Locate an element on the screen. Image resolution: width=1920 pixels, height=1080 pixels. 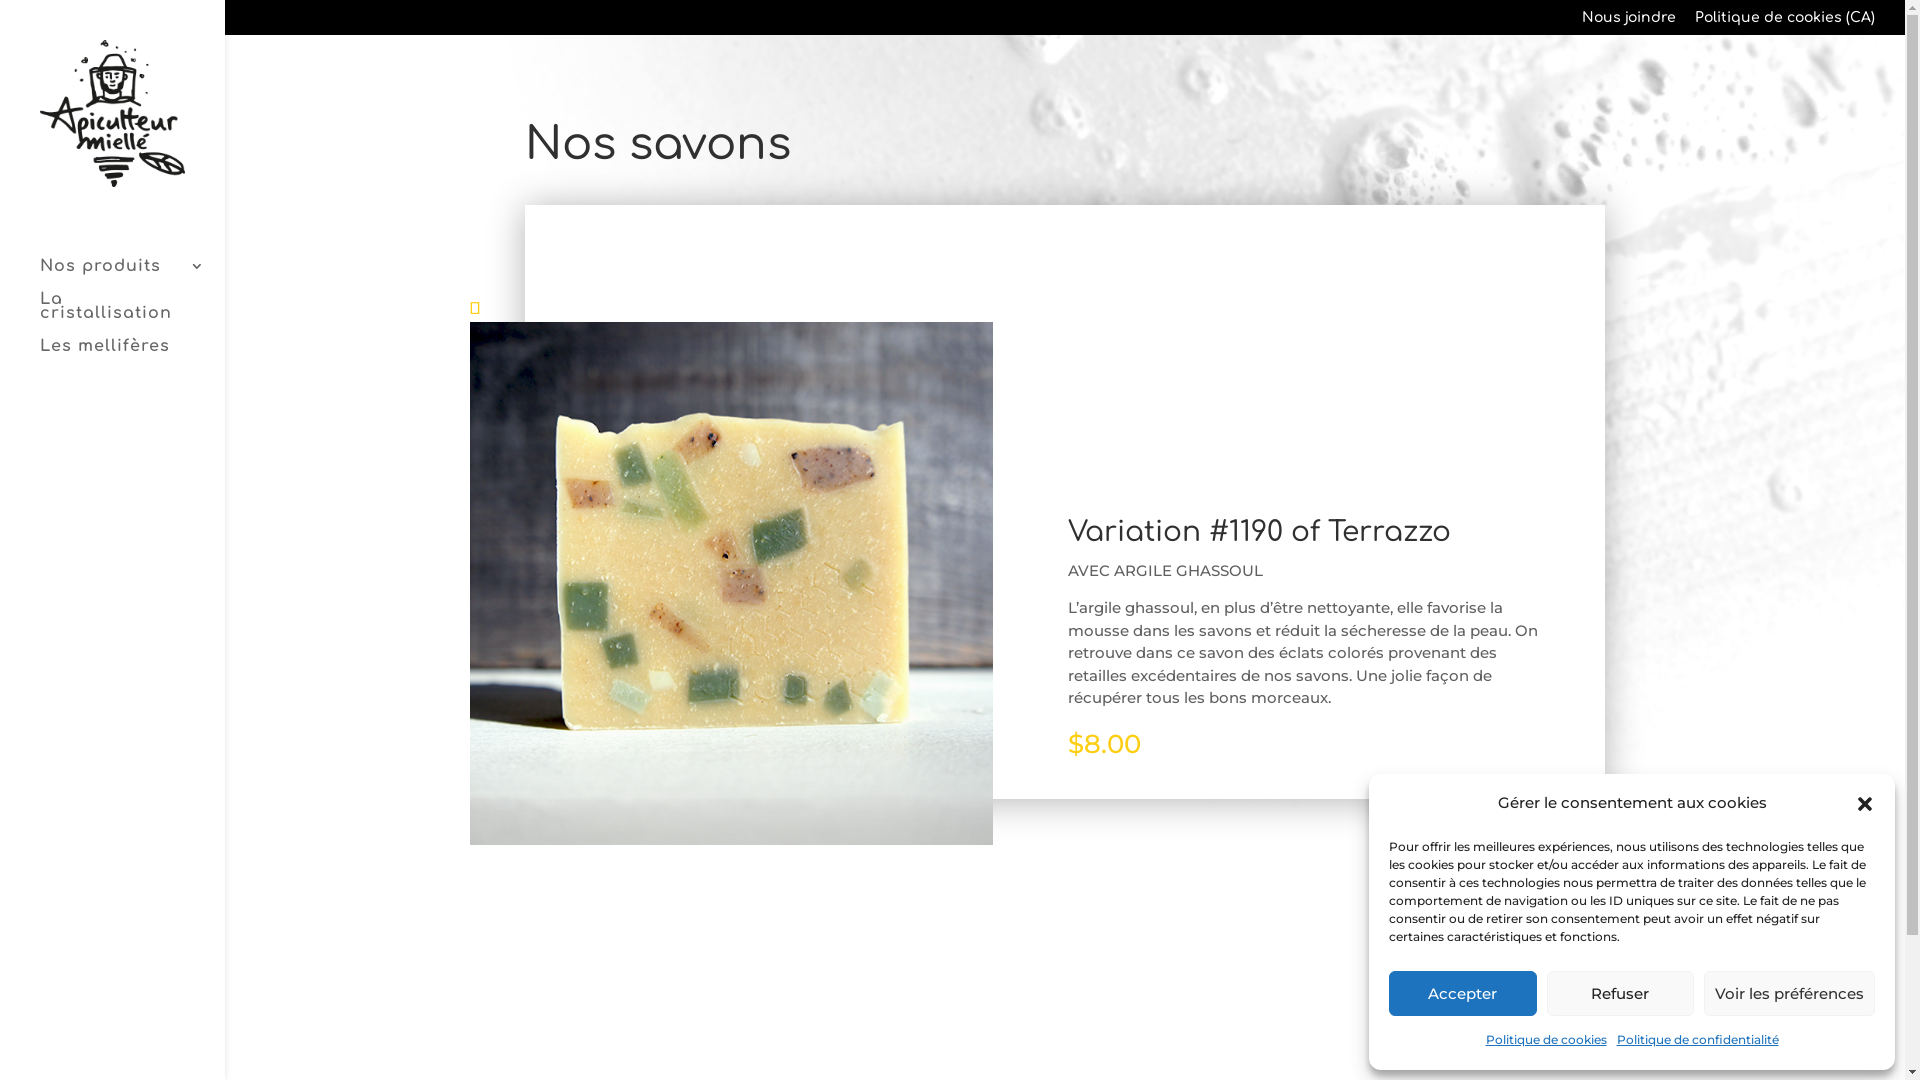
Nos produits is located at coordinates (132, 276).